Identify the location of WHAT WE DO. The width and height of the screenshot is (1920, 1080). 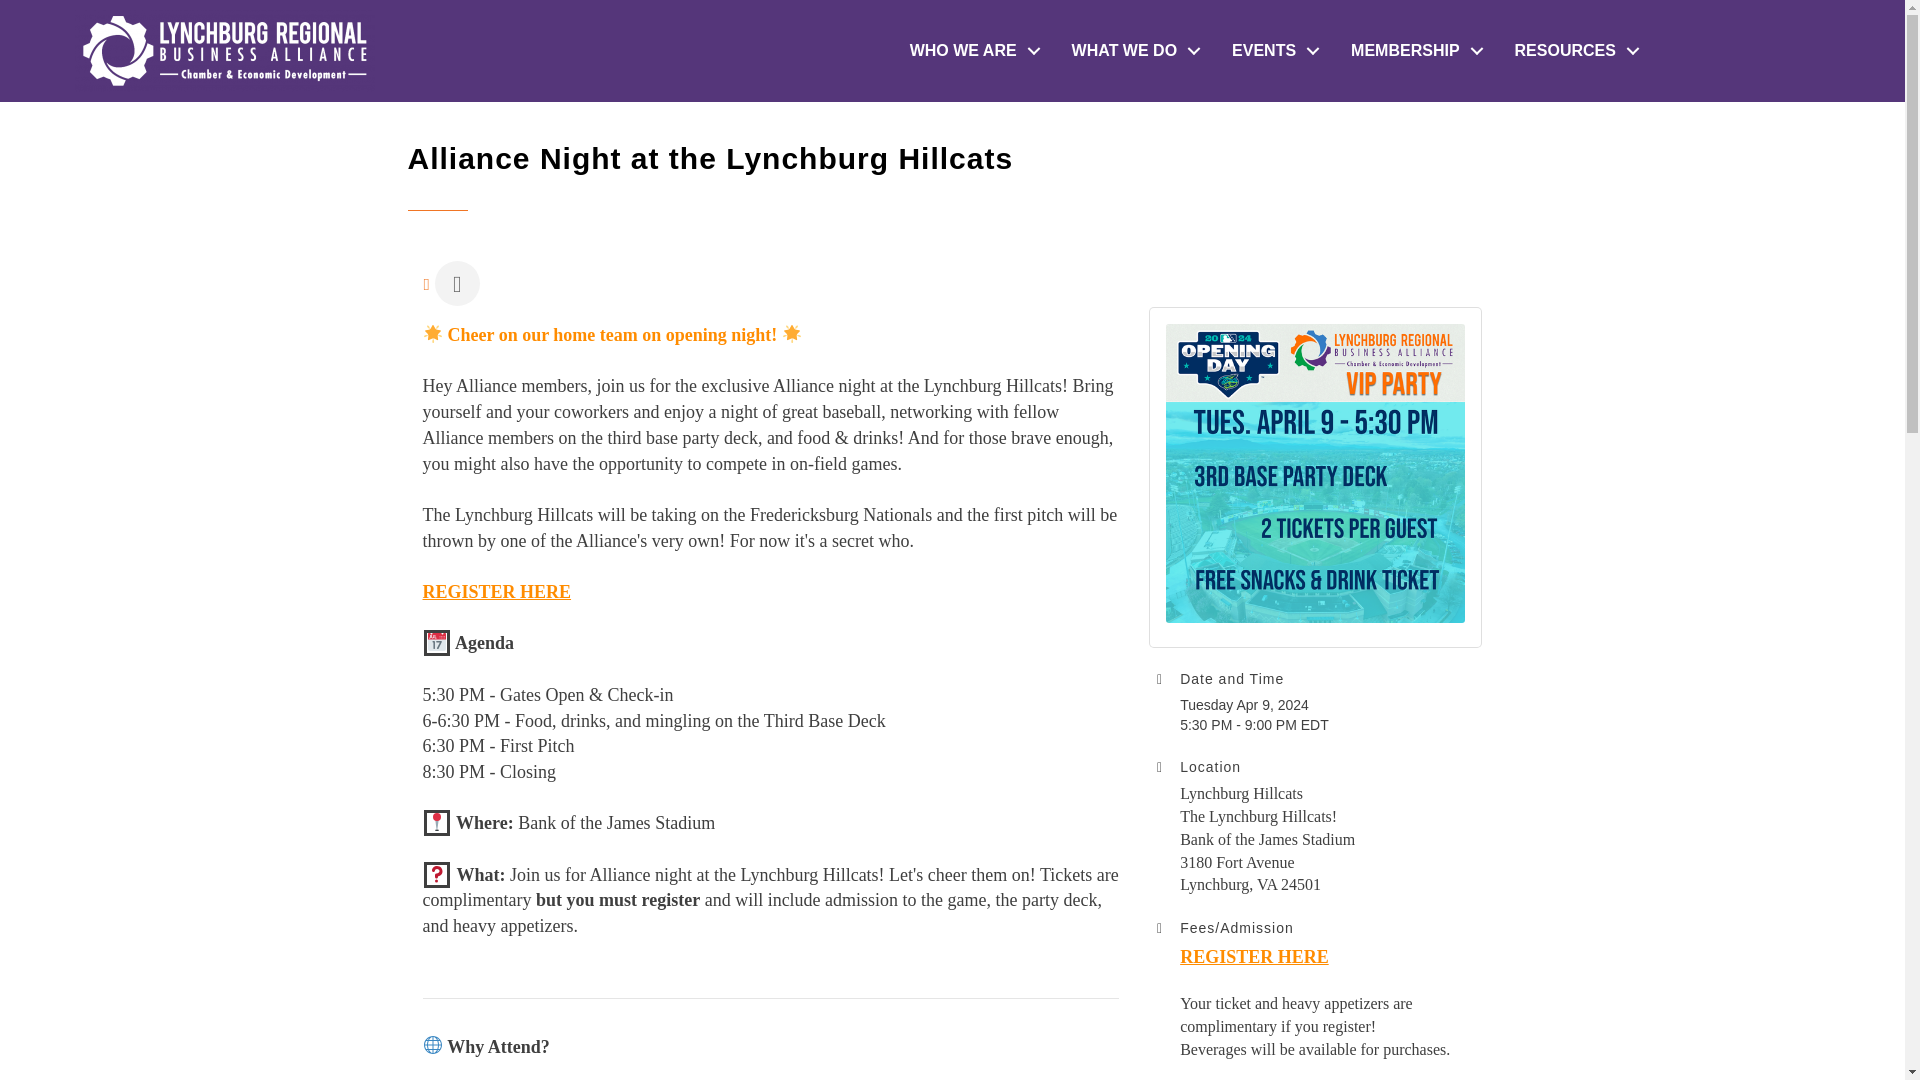
(1132, 51).